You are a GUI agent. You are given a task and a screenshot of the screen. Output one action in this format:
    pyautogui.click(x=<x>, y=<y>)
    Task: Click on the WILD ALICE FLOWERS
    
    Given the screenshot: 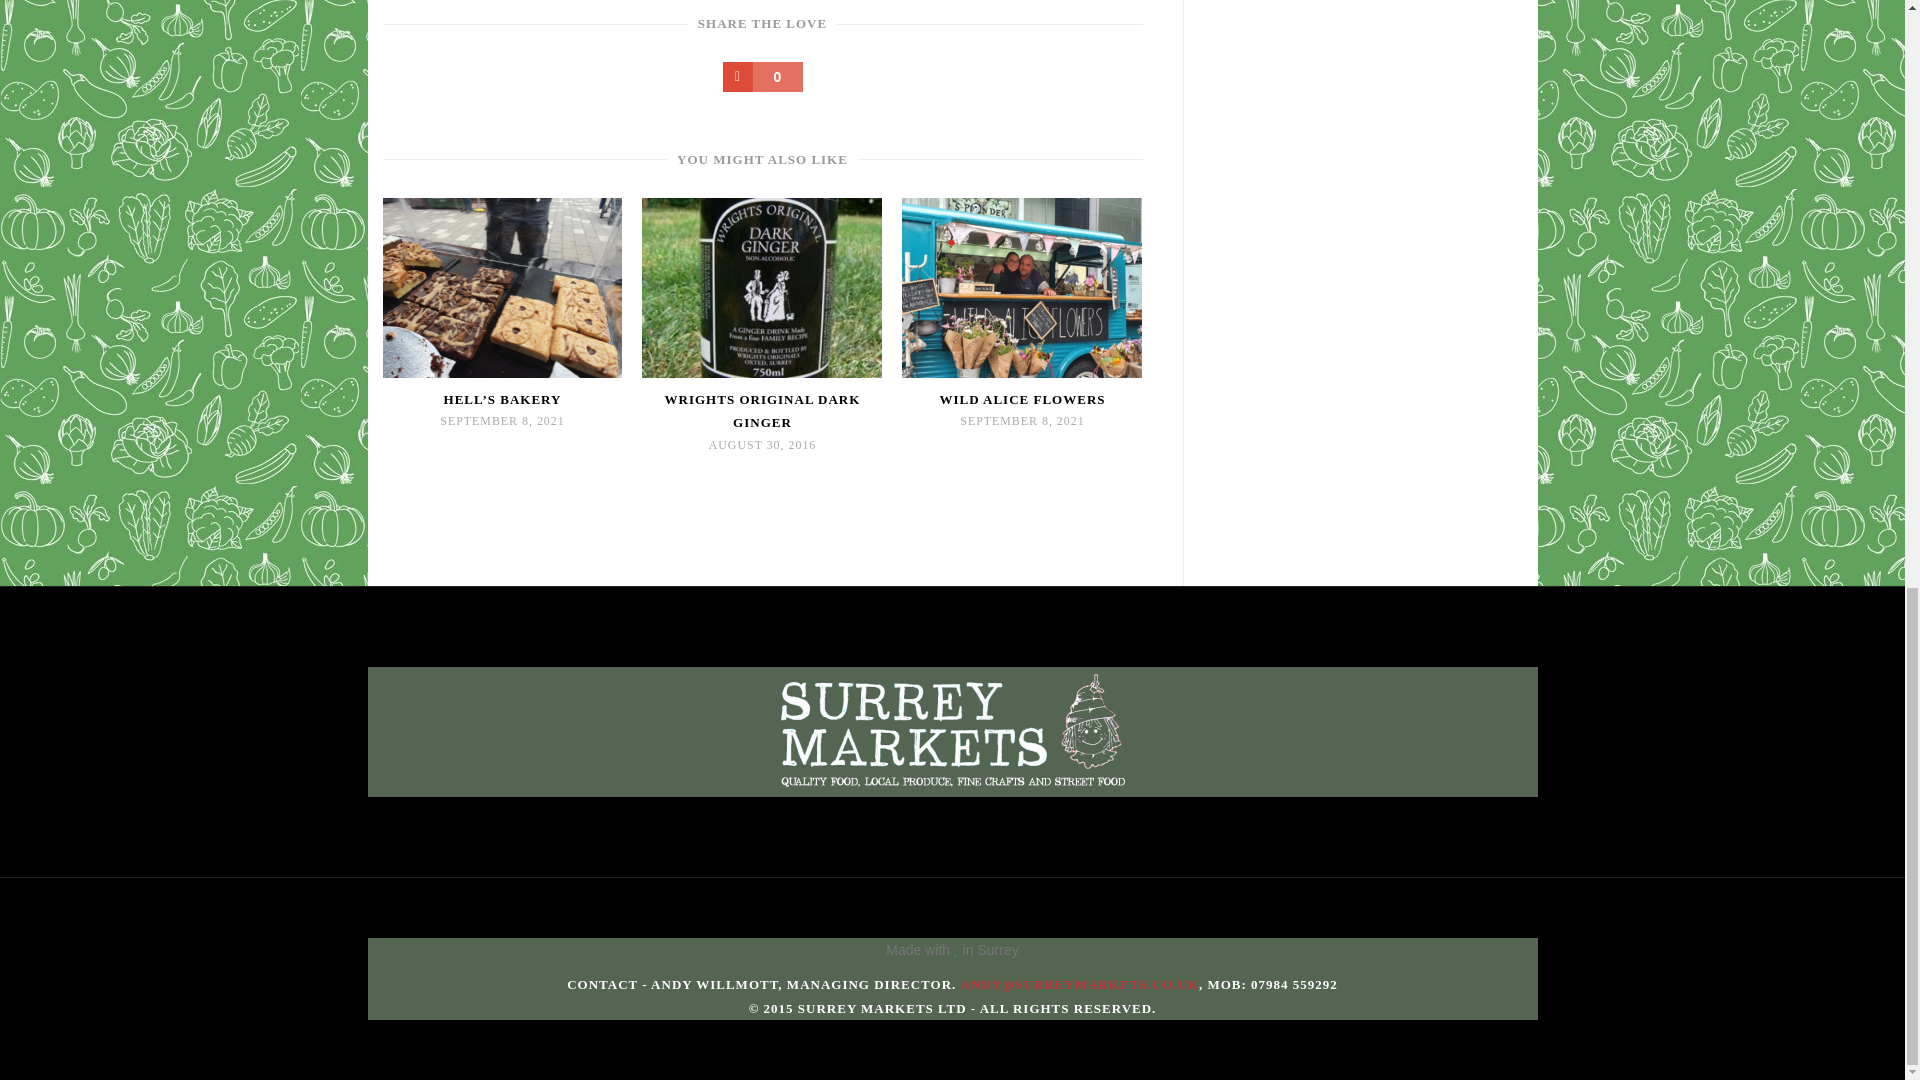 What is the action you would take?
    pyautogui.click(x=1022, y=399)
    